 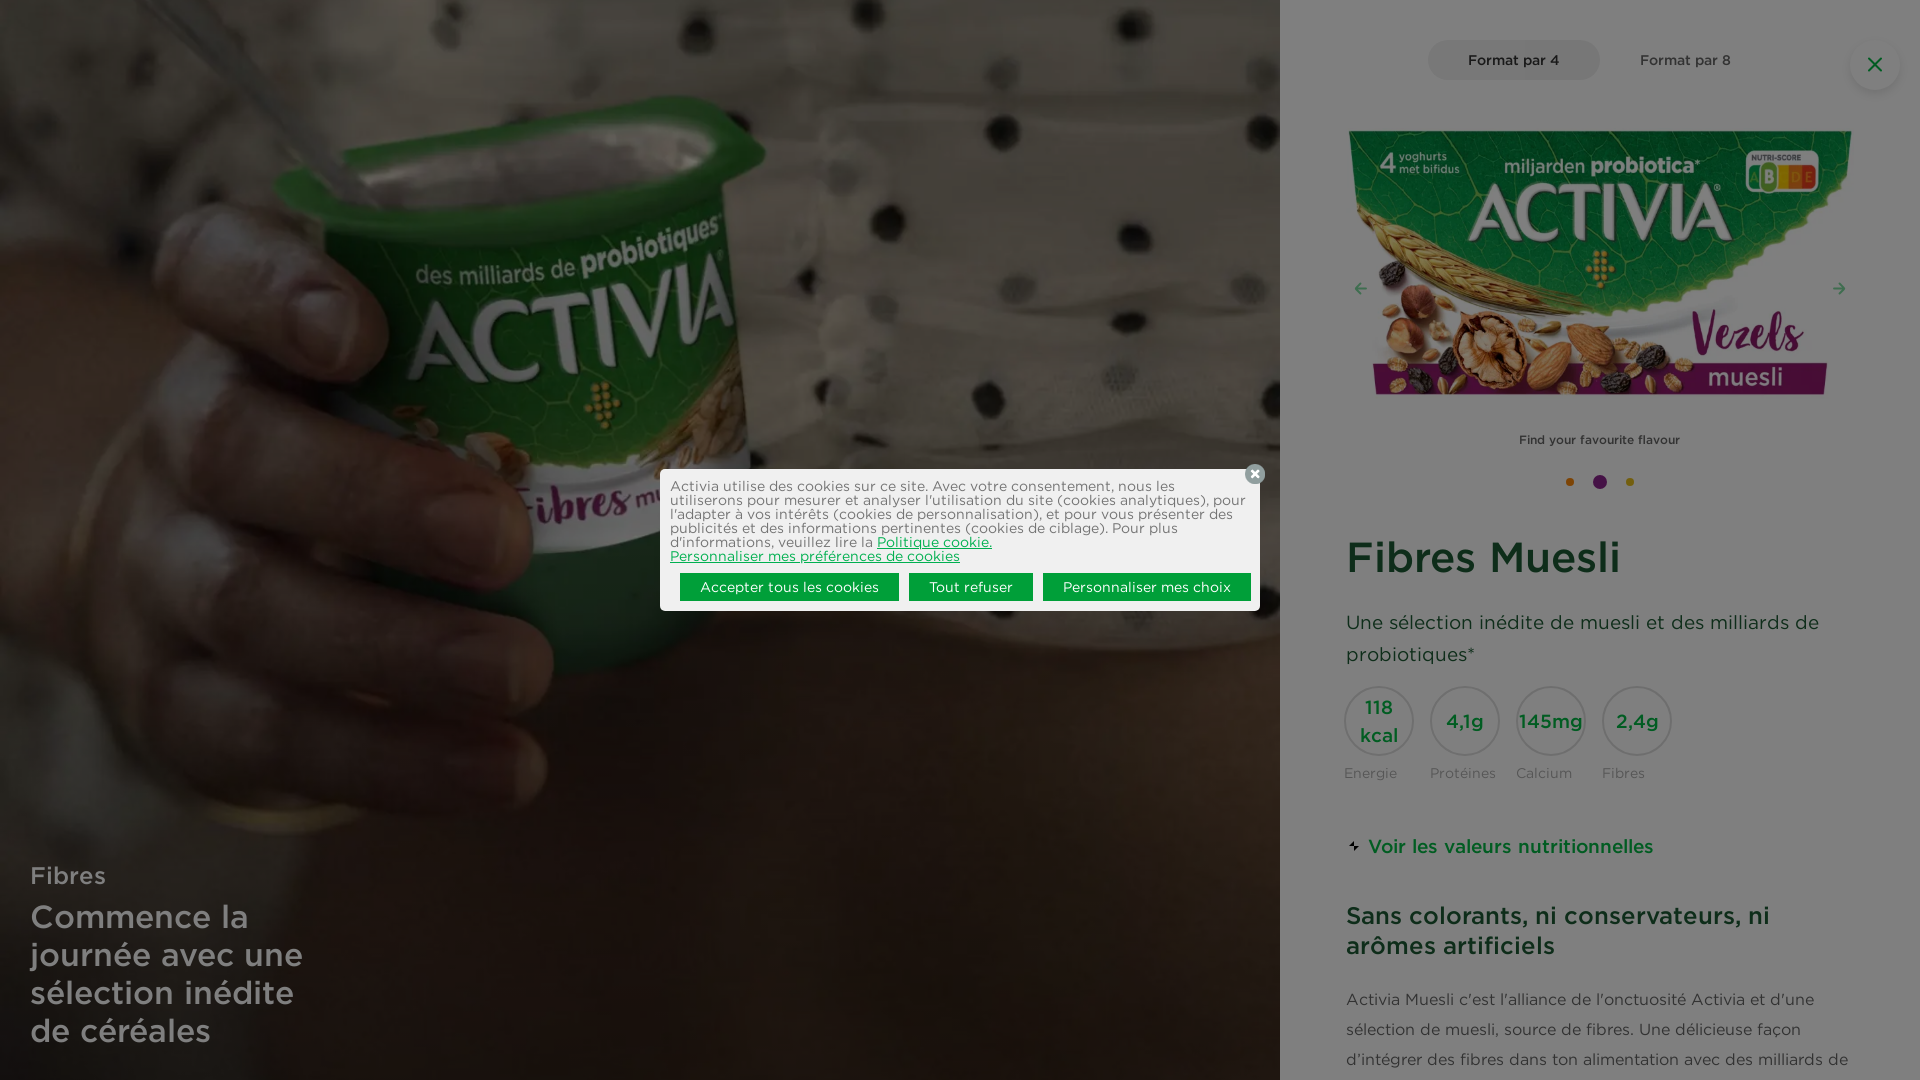 What do you see at coordinates (1570, 482) in the screenshot?
I see `Fibres Noisette-Quinoa` at bounding box center [1570, 482].